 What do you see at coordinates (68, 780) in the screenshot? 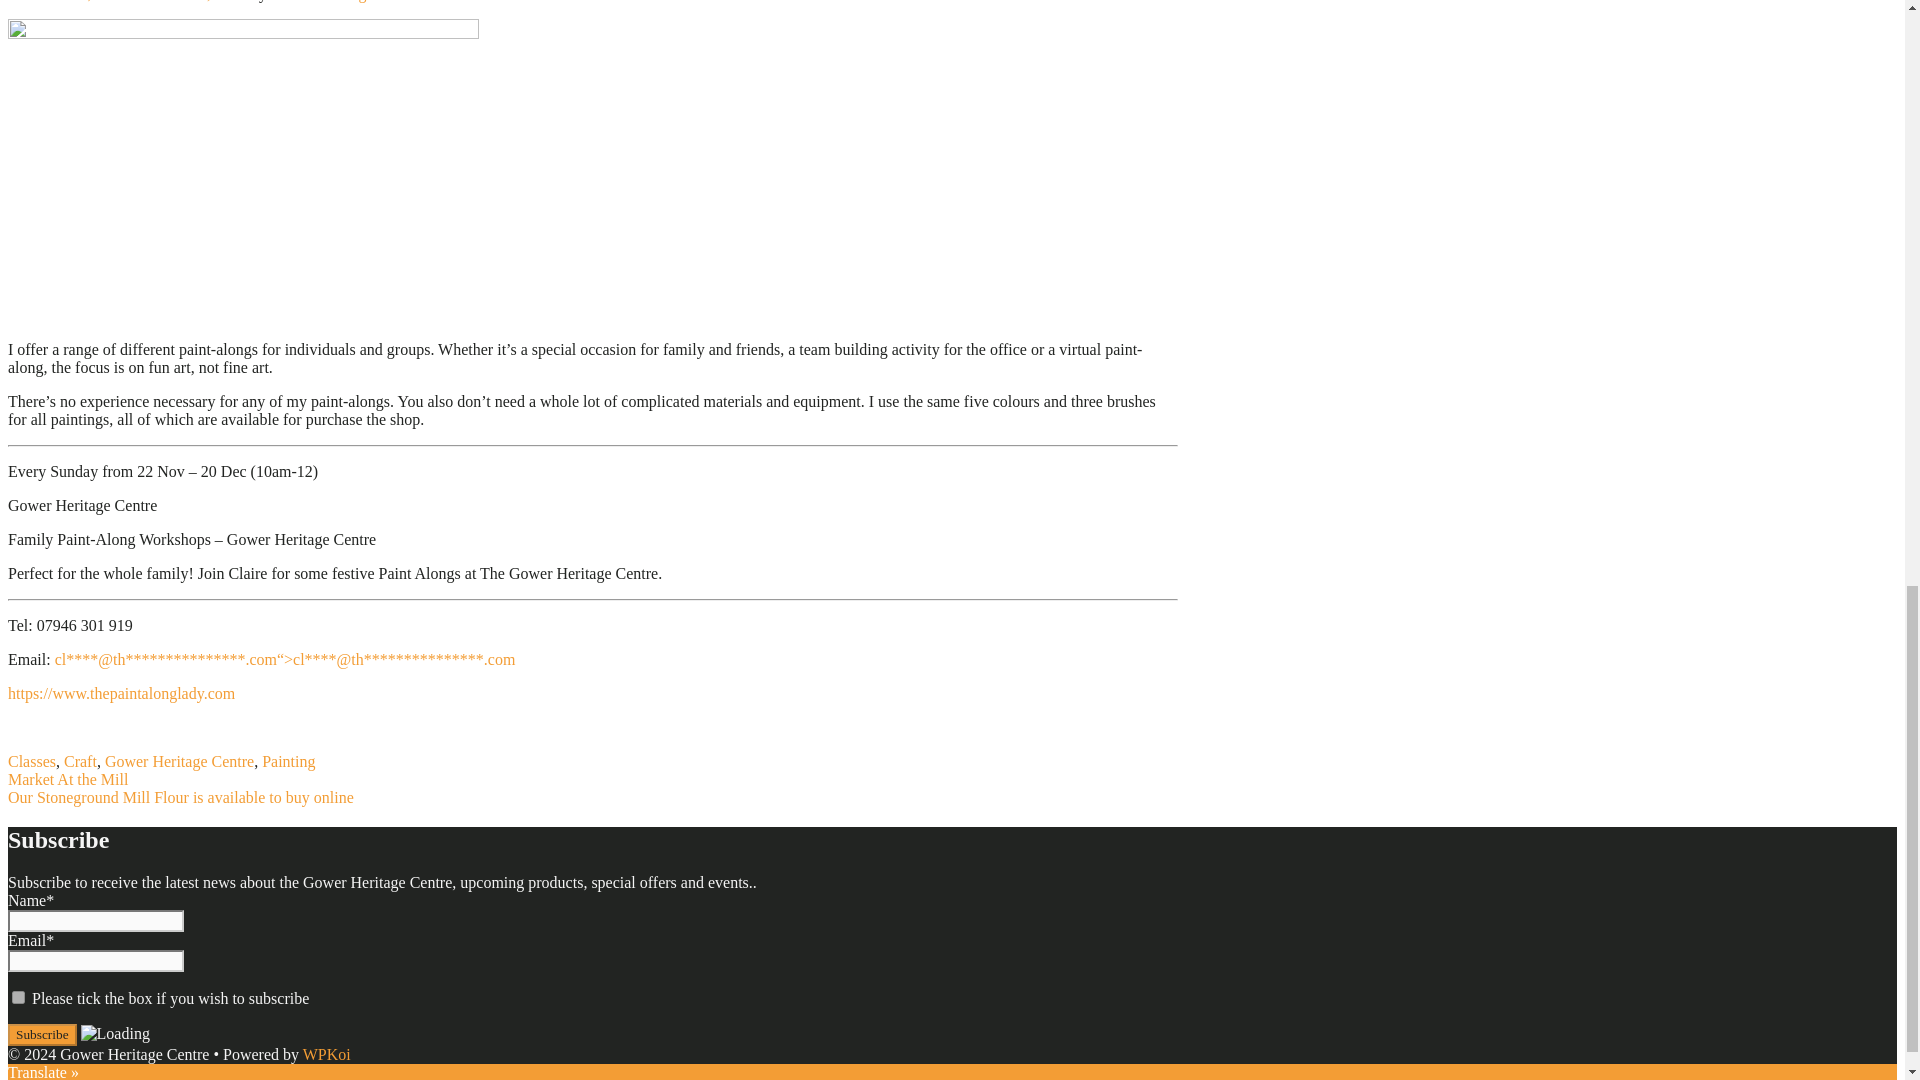
I see `Previous` at bounding box center [68, 780].